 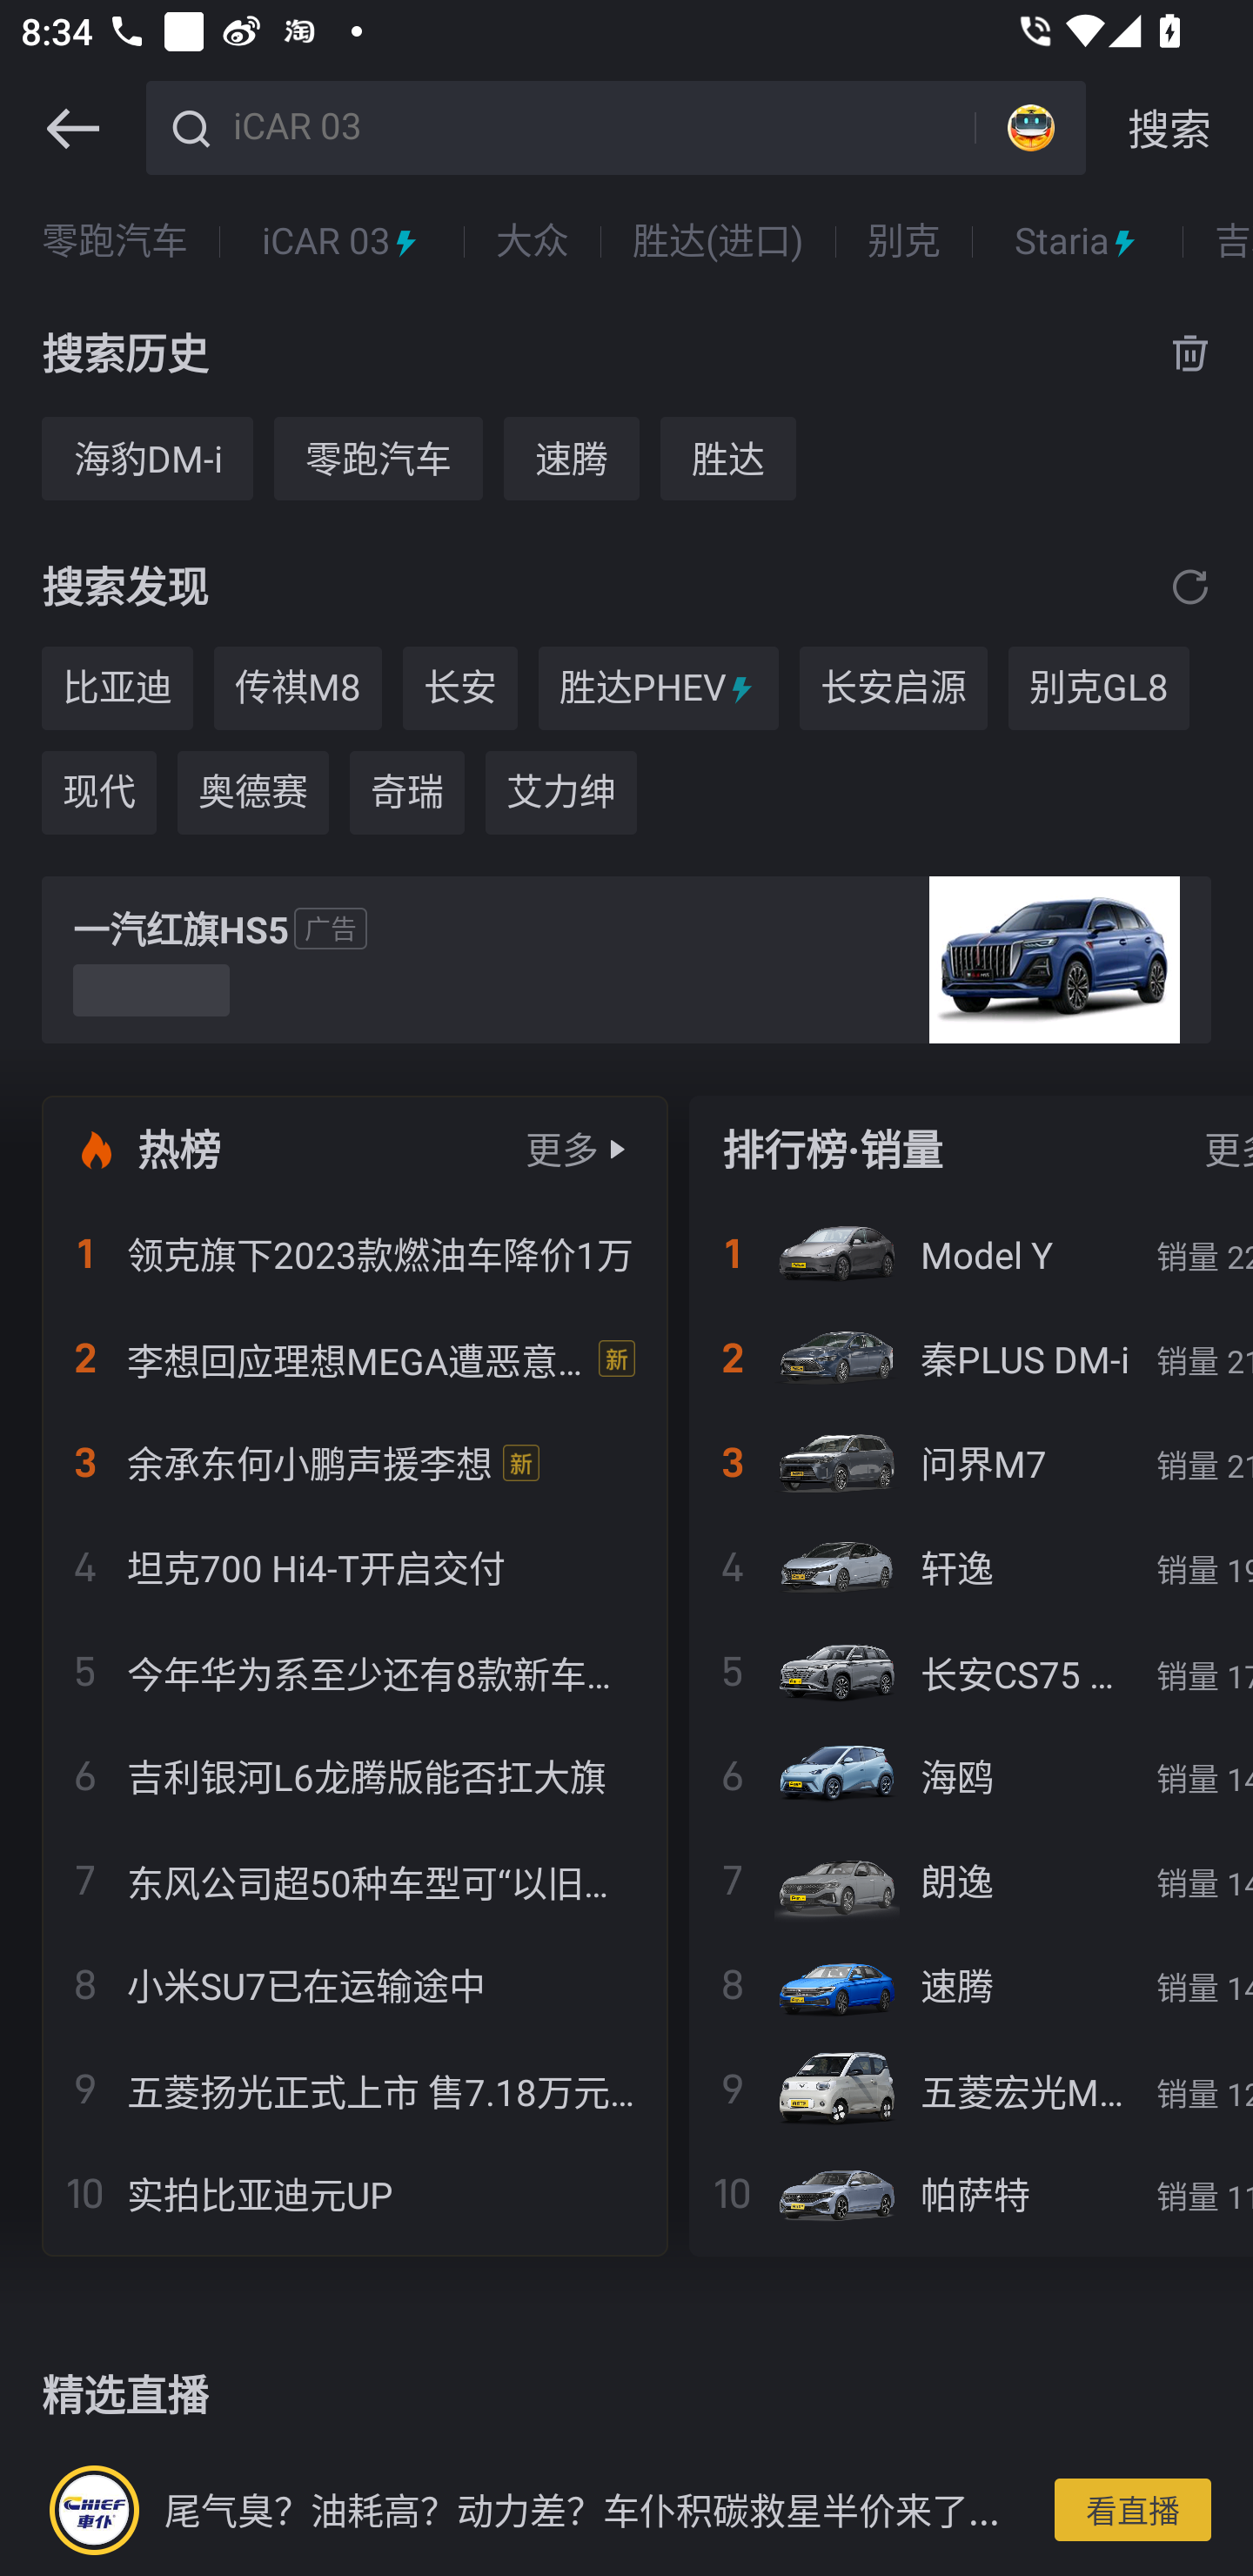 I want to click on 长安, so click(x=459, y=688).